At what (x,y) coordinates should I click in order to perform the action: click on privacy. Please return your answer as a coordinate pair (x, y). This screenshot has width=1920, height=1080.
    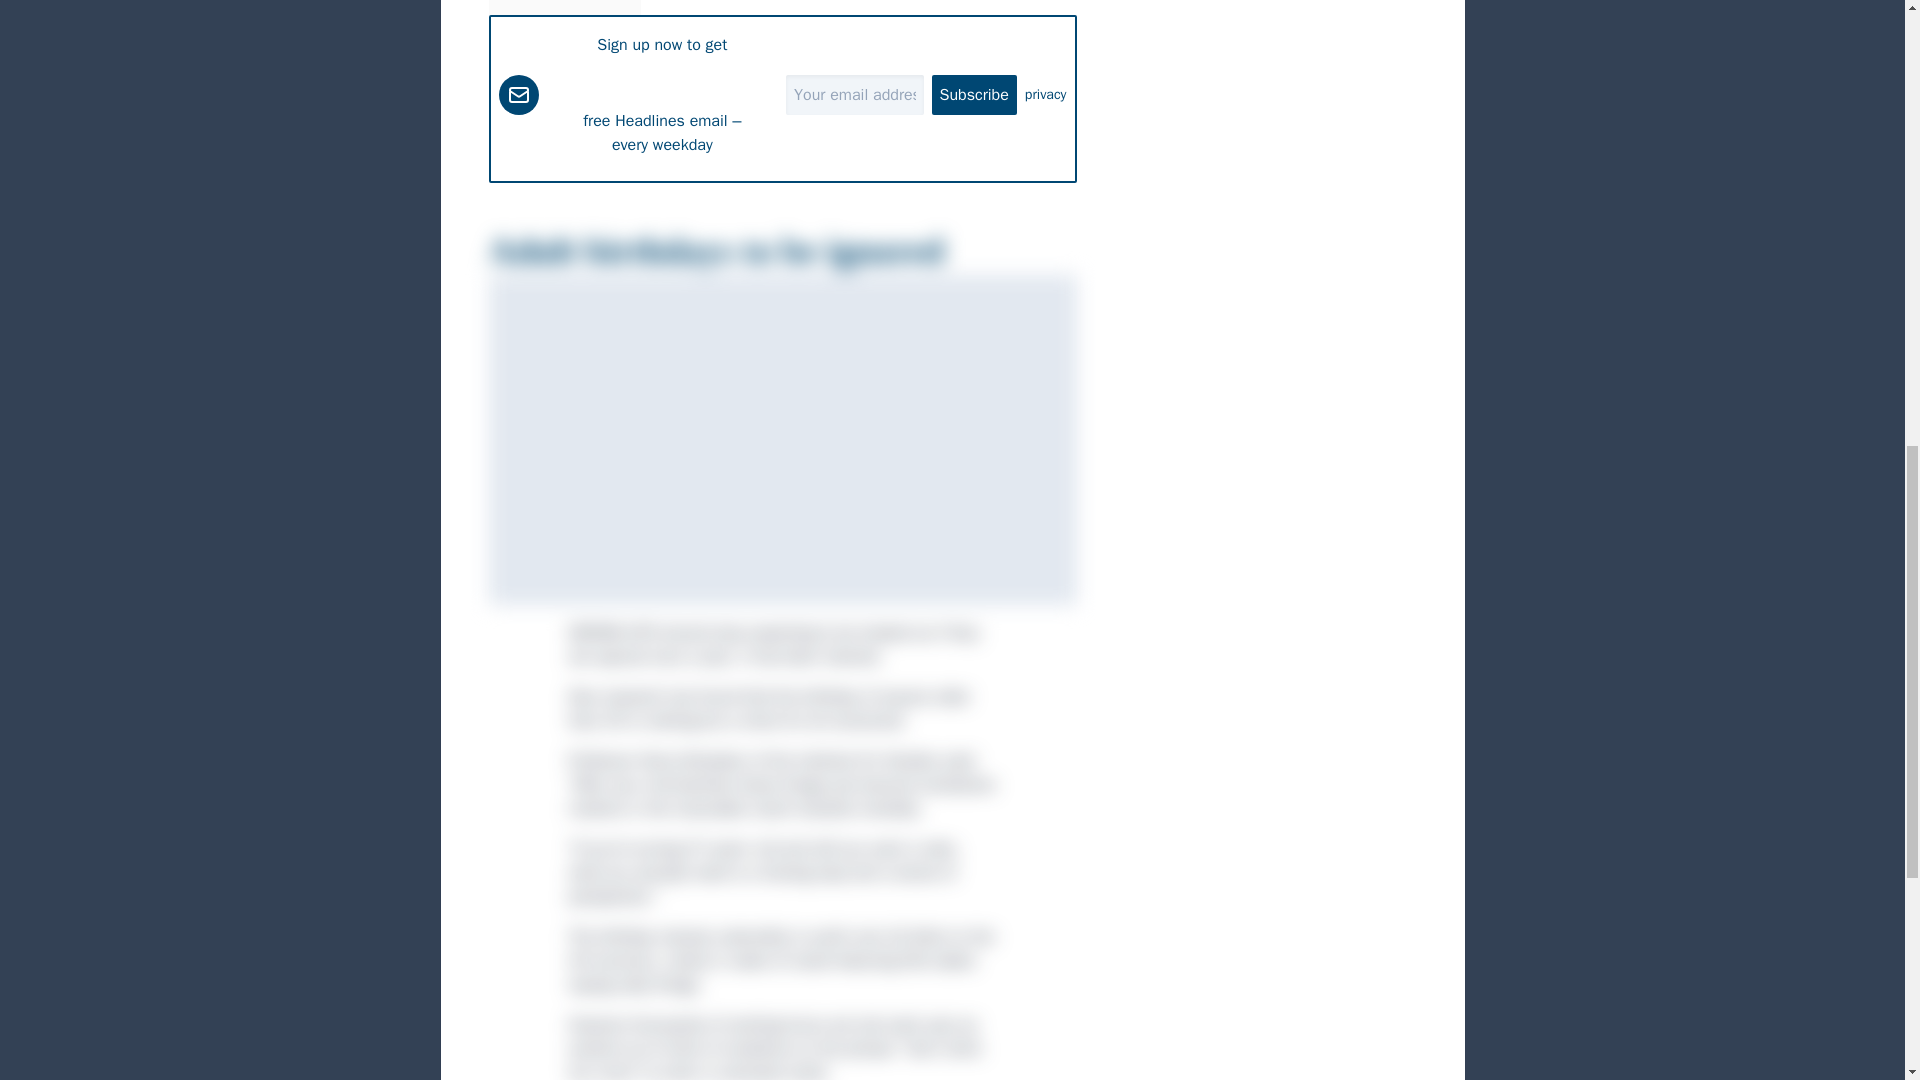
    Looking at the image, I should click on (1046, 94).